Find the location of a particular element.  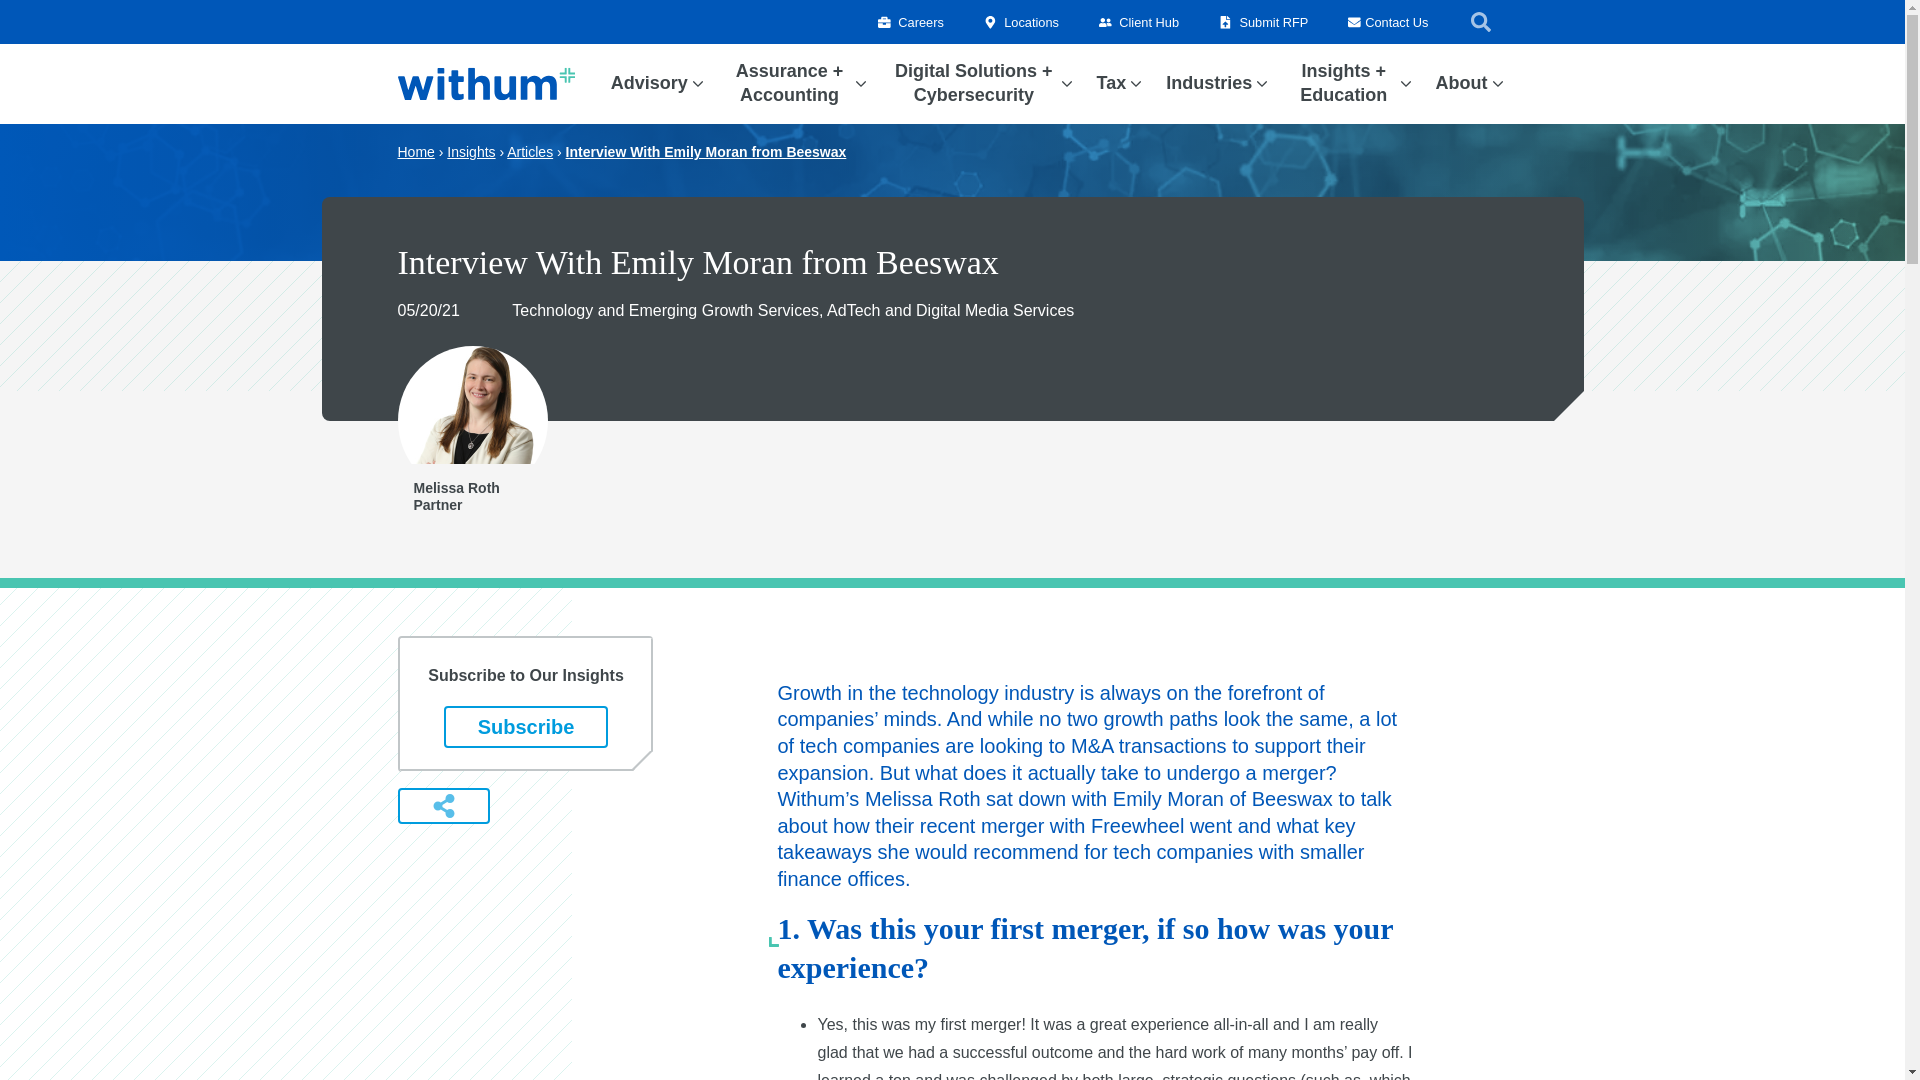

Careers is located at coordinates (910, 22).